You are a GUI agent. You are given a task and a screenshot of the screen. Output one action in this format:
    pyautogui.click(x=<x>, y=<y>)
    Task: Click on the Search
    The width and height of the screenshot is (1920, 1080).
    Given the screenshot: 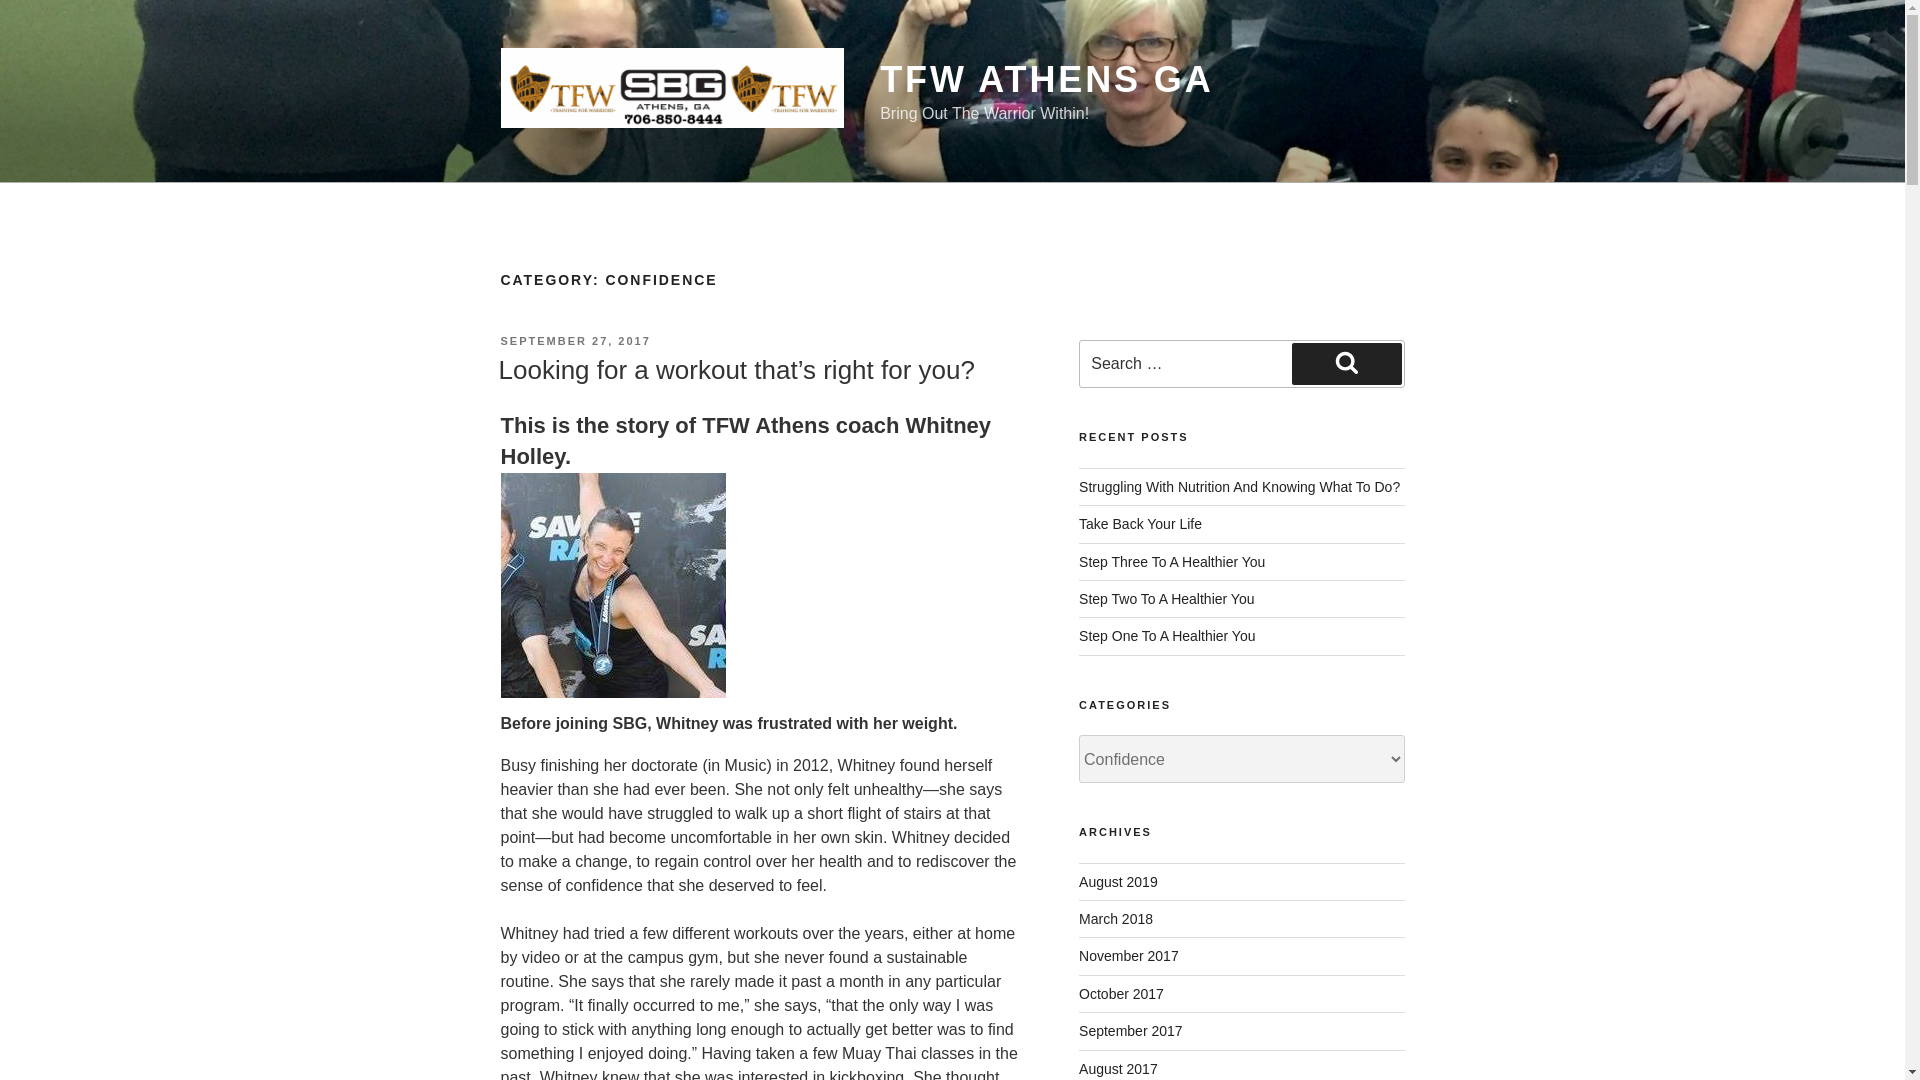 What is the action you would take?
    pyautogui.click(x=1346, y=364)
    